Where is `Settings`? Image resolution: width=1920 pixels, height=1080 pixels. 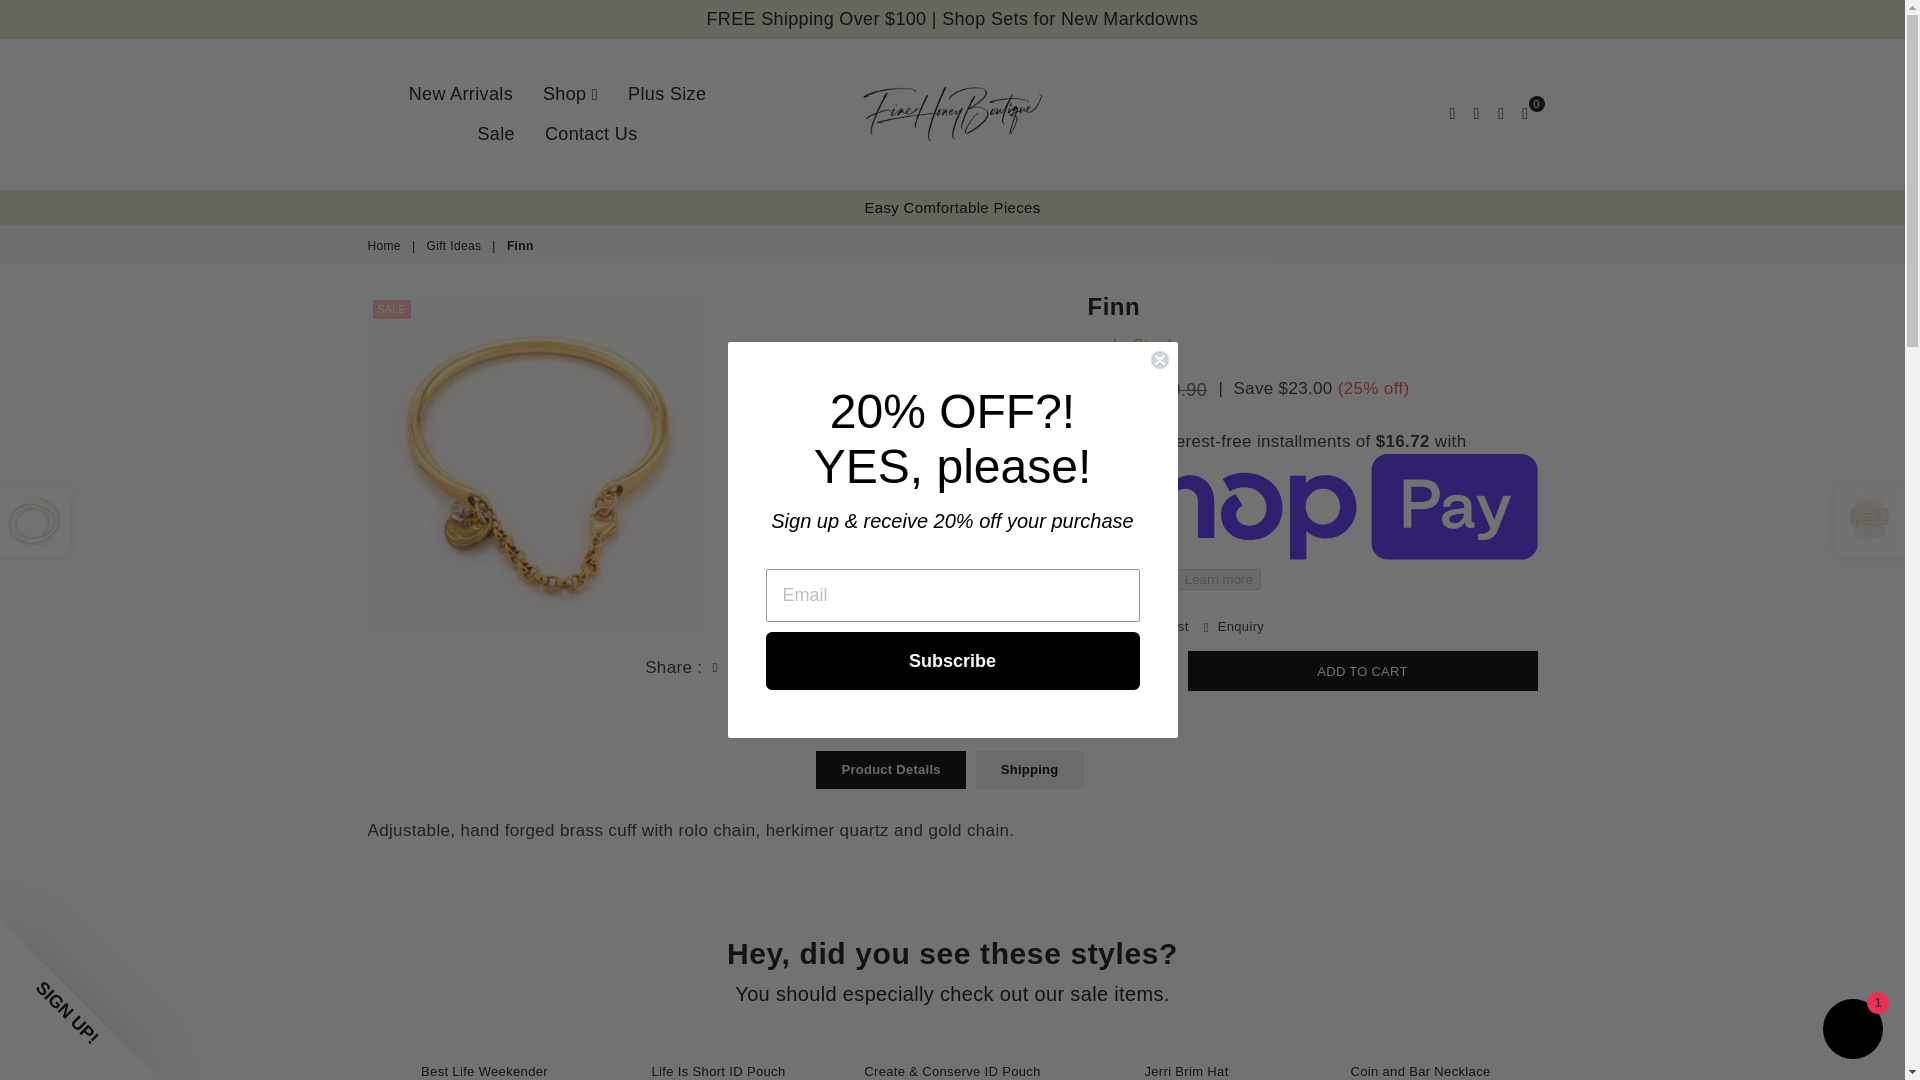 Settings is located at coordinates (1476, 114).